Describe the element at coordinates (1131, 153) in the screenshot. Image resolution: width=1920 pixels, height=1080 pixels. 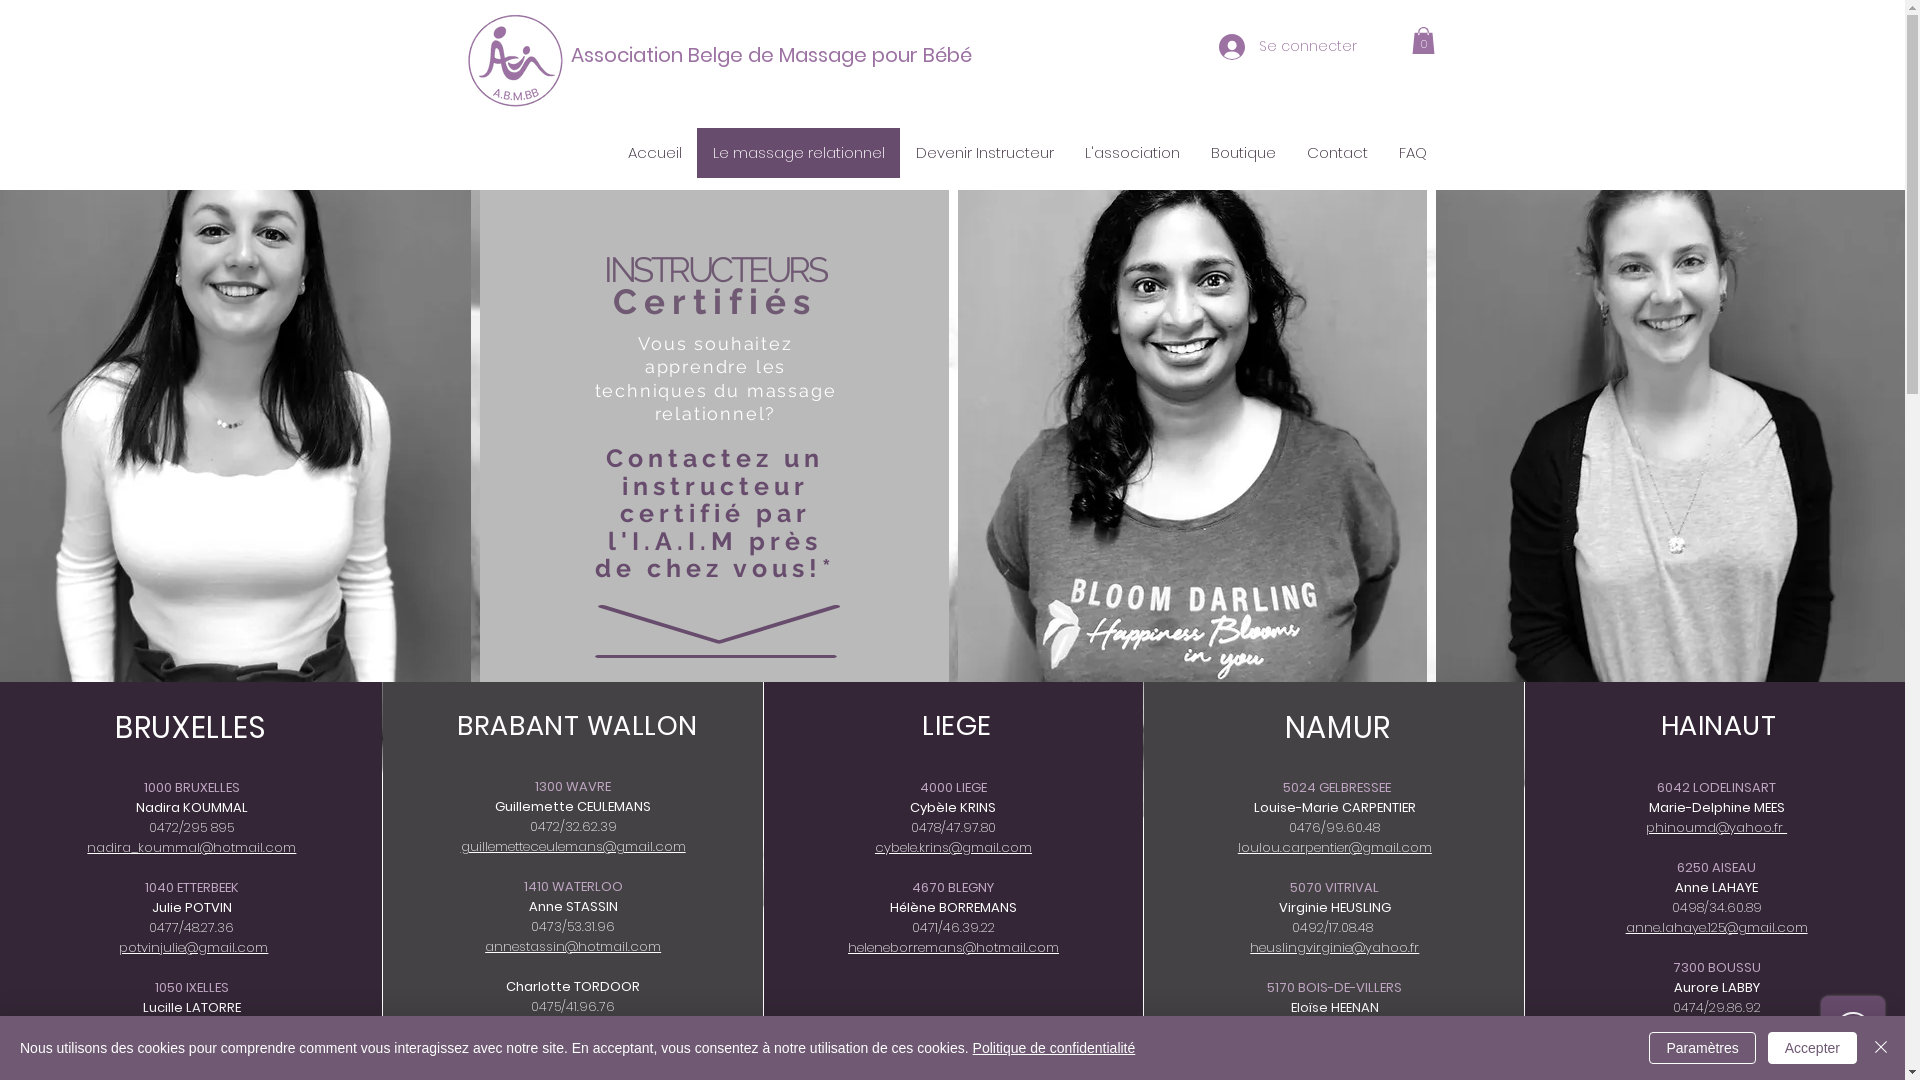
I see `L'association` at that location.